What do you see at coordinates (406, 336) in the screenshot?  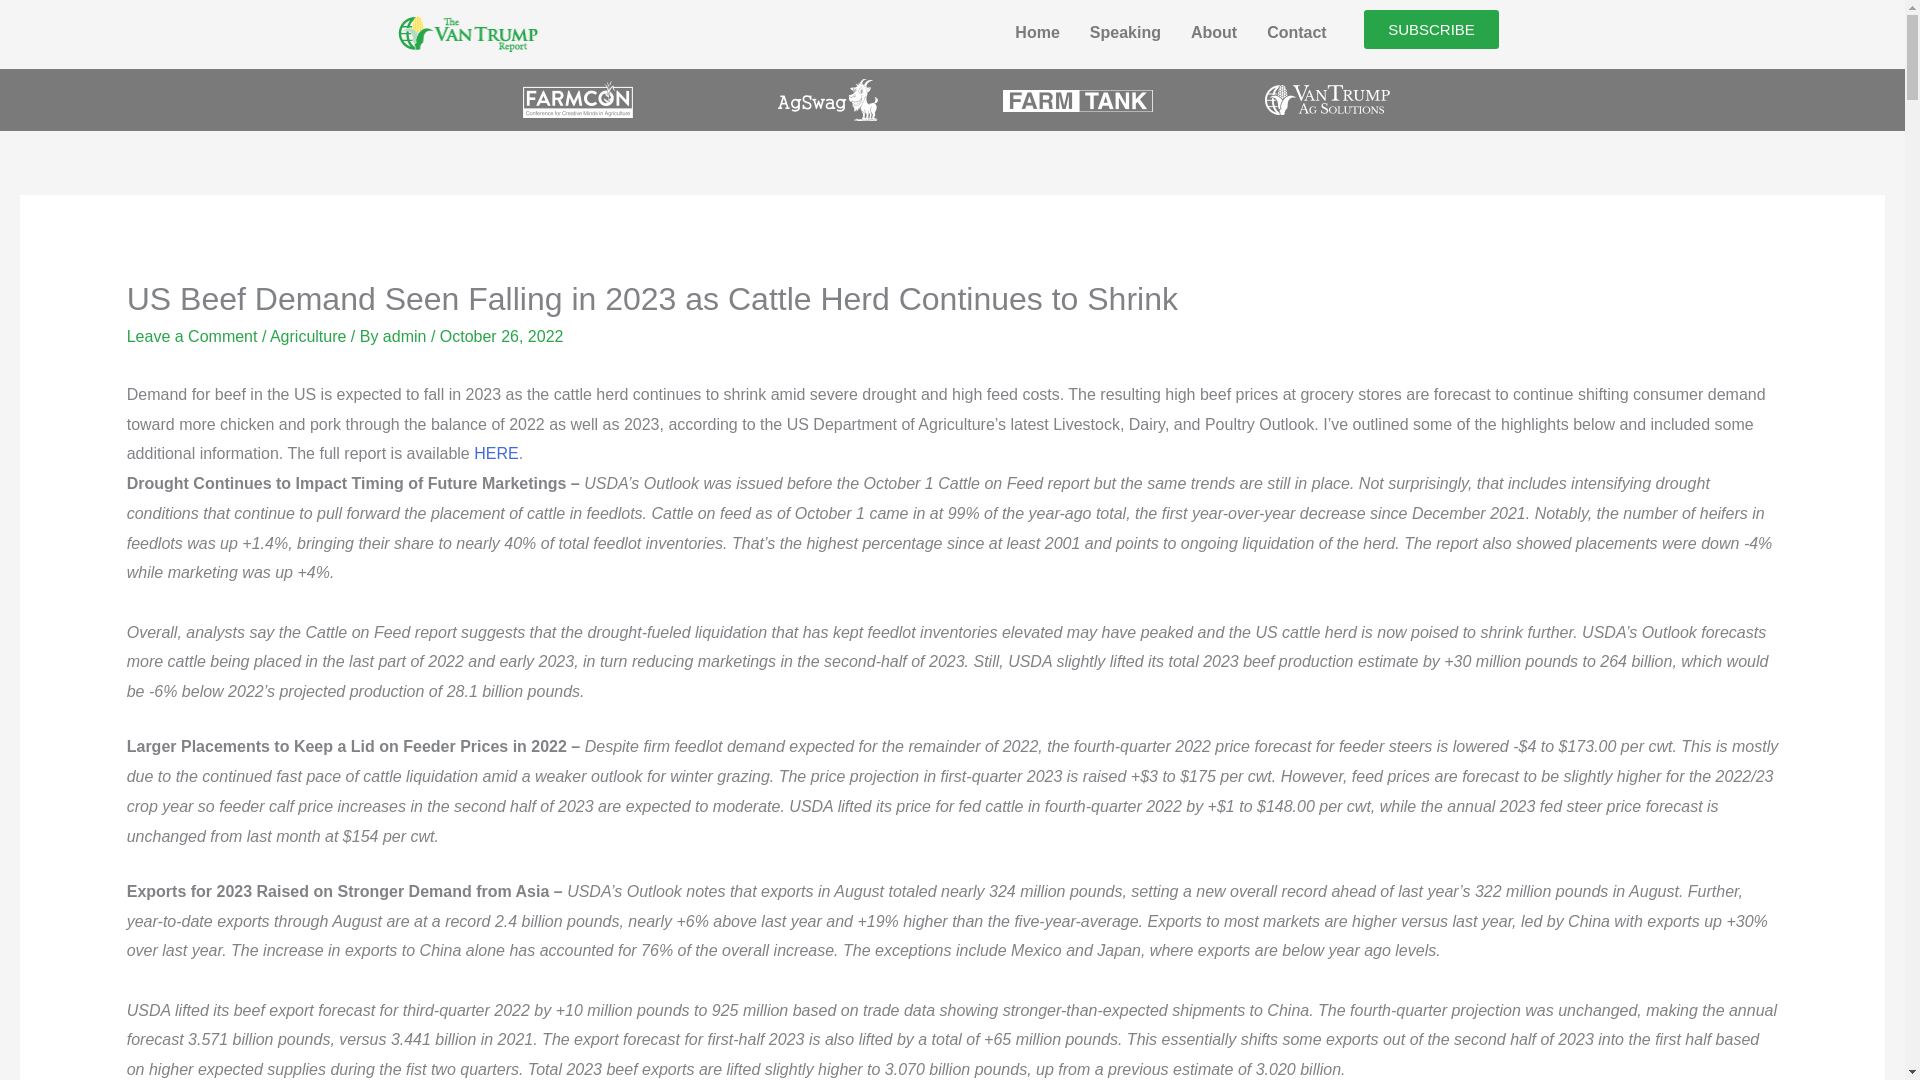 I see `View all posts by admin` at bounding box center [406, 336].